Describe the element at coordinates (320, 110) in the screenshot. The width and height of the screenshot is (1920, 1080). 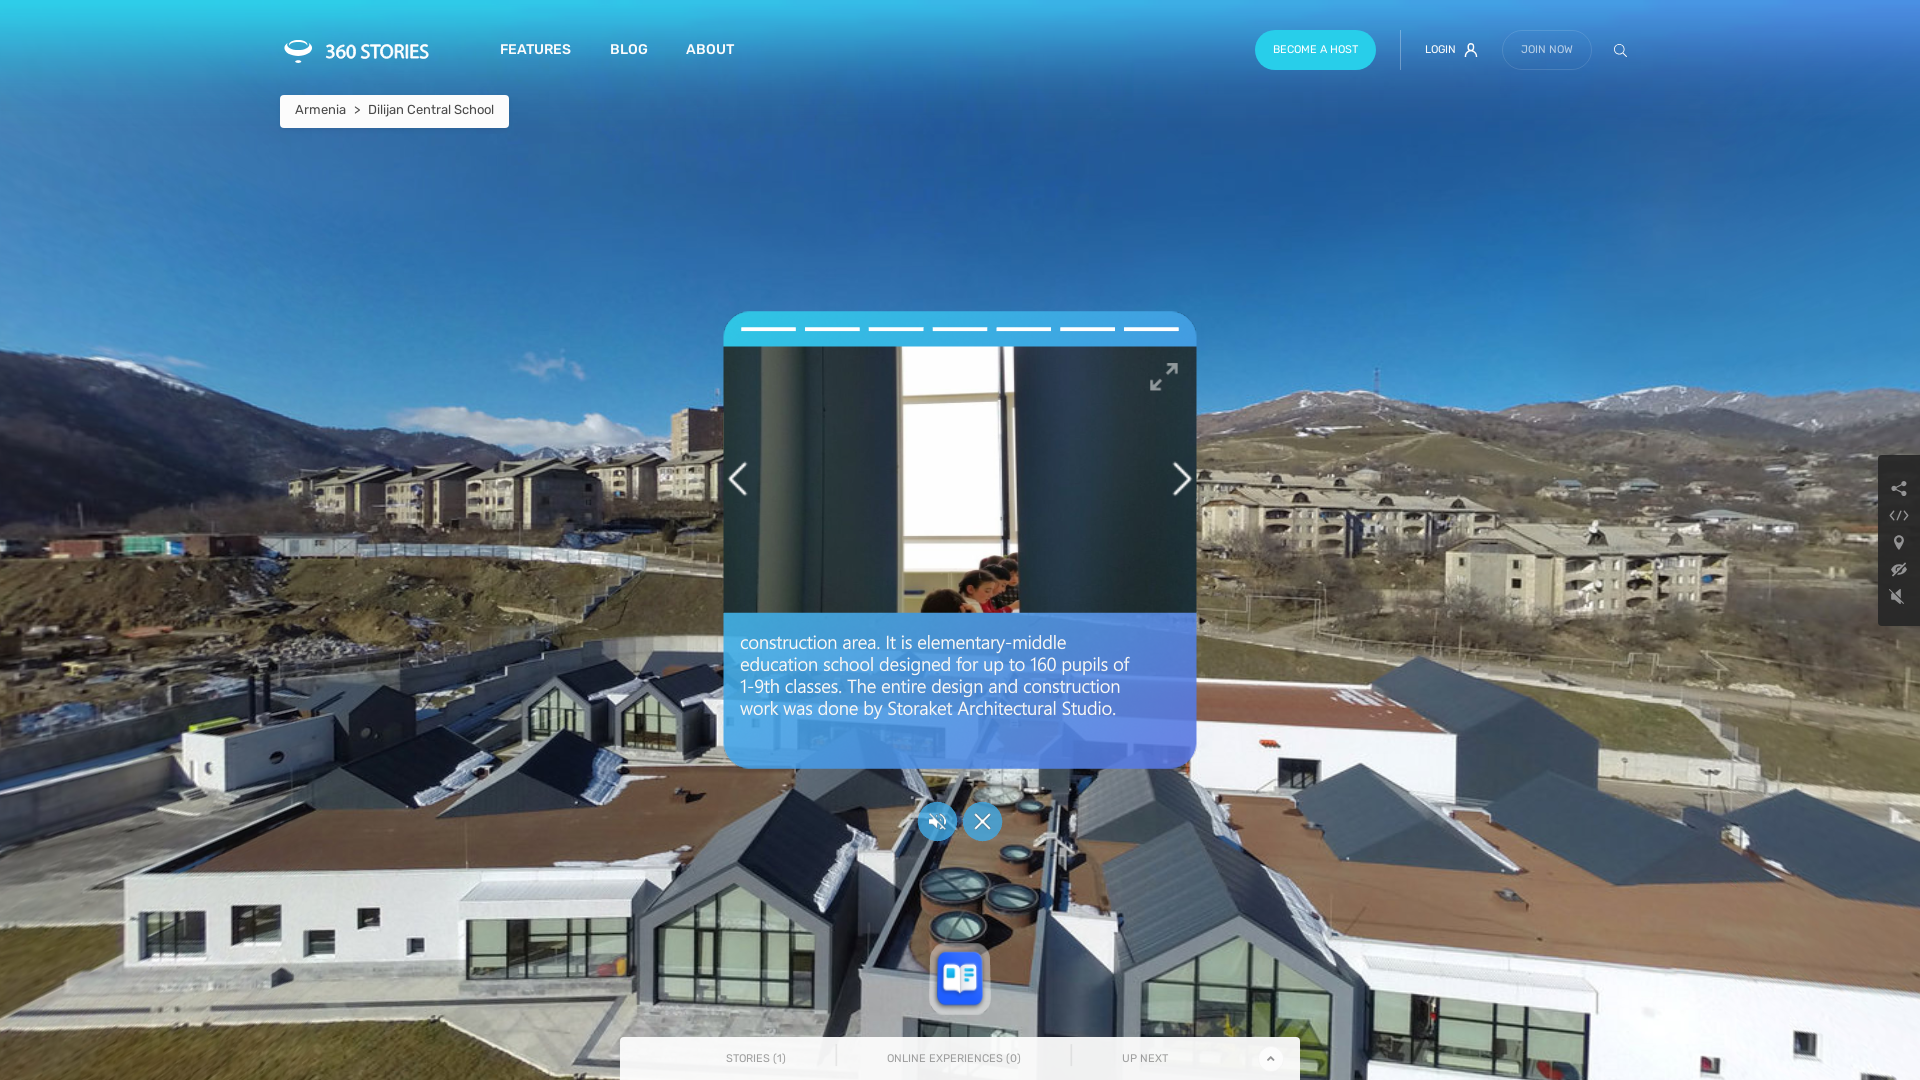
I see `Armenia` at that location.